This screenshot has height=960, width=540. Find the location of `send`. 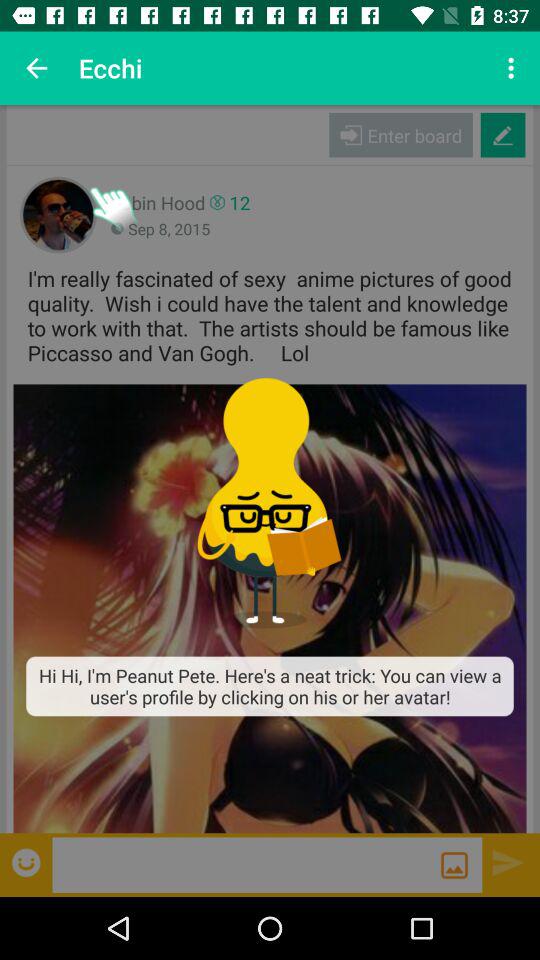

send is located at coordinates (508, 862).